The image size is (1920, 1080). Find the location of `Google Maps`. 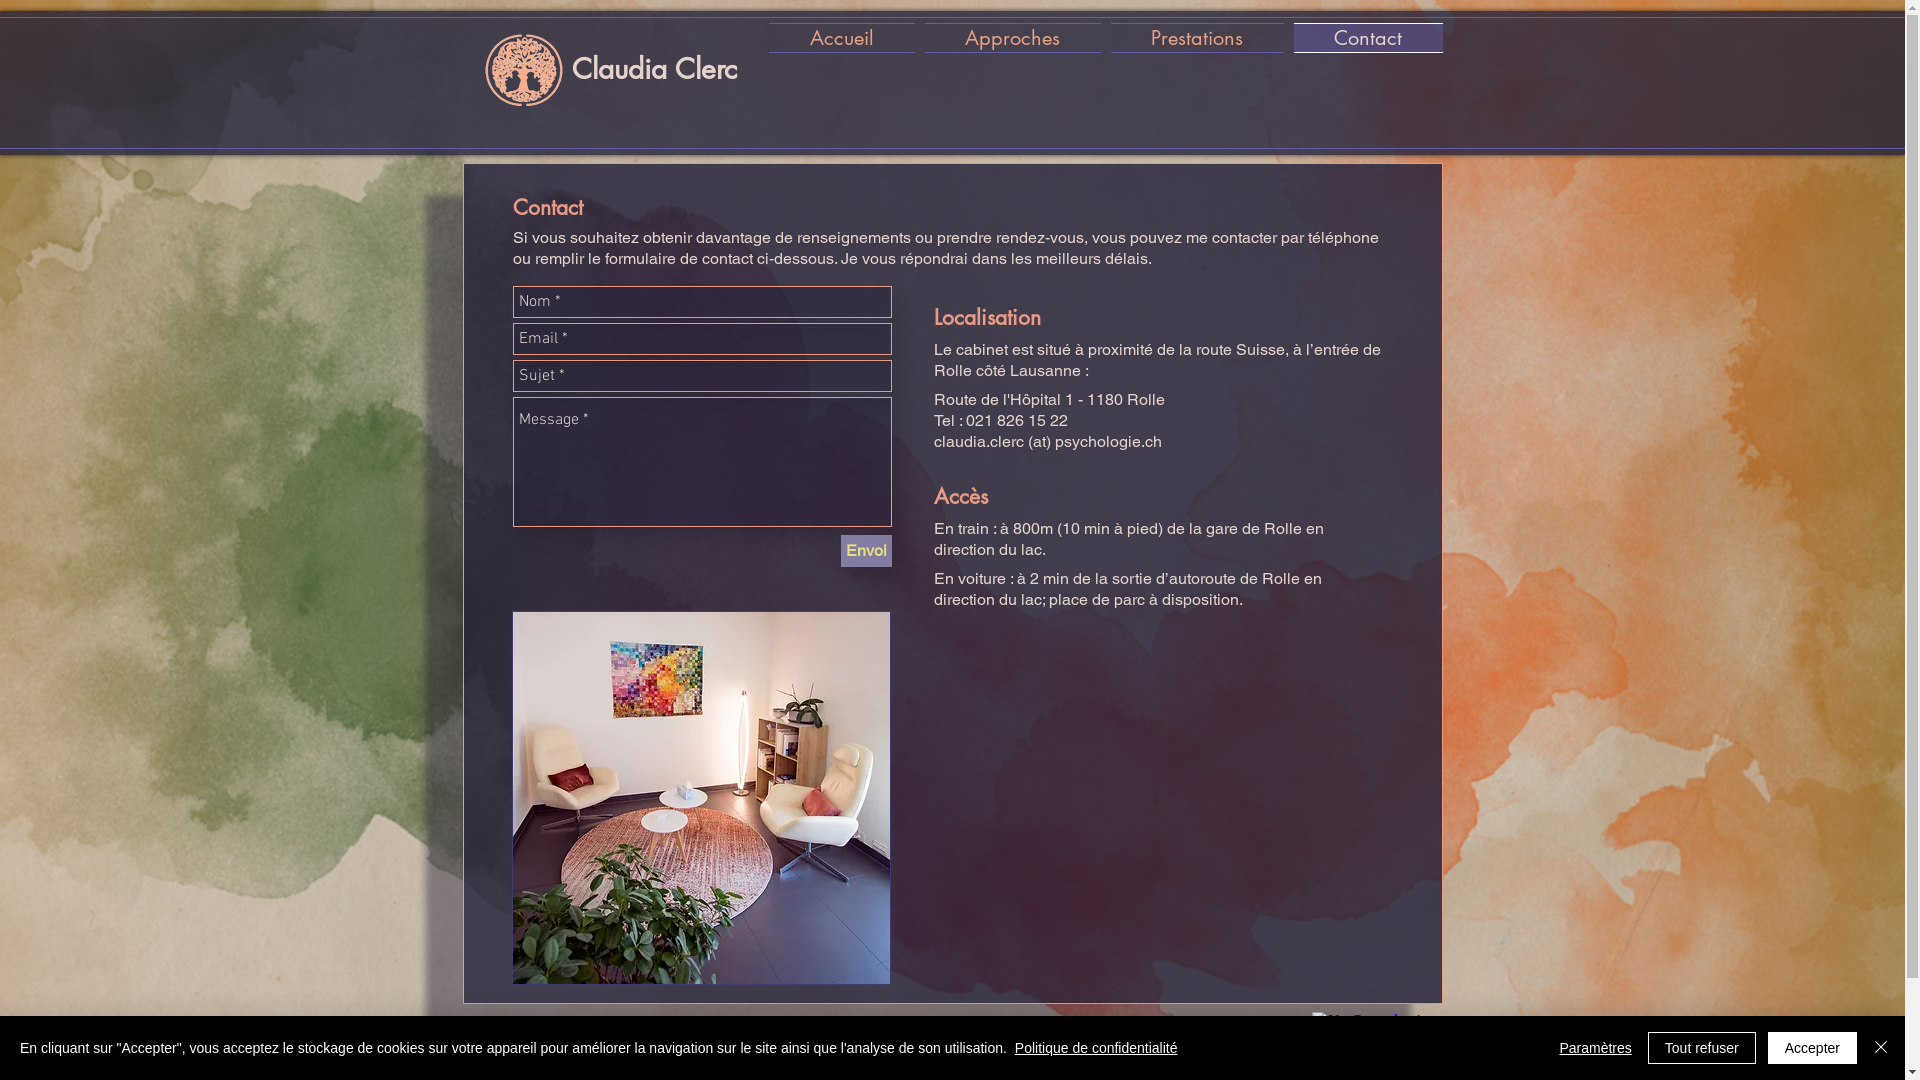

Google Maps is located at coordinates (1164, 843).